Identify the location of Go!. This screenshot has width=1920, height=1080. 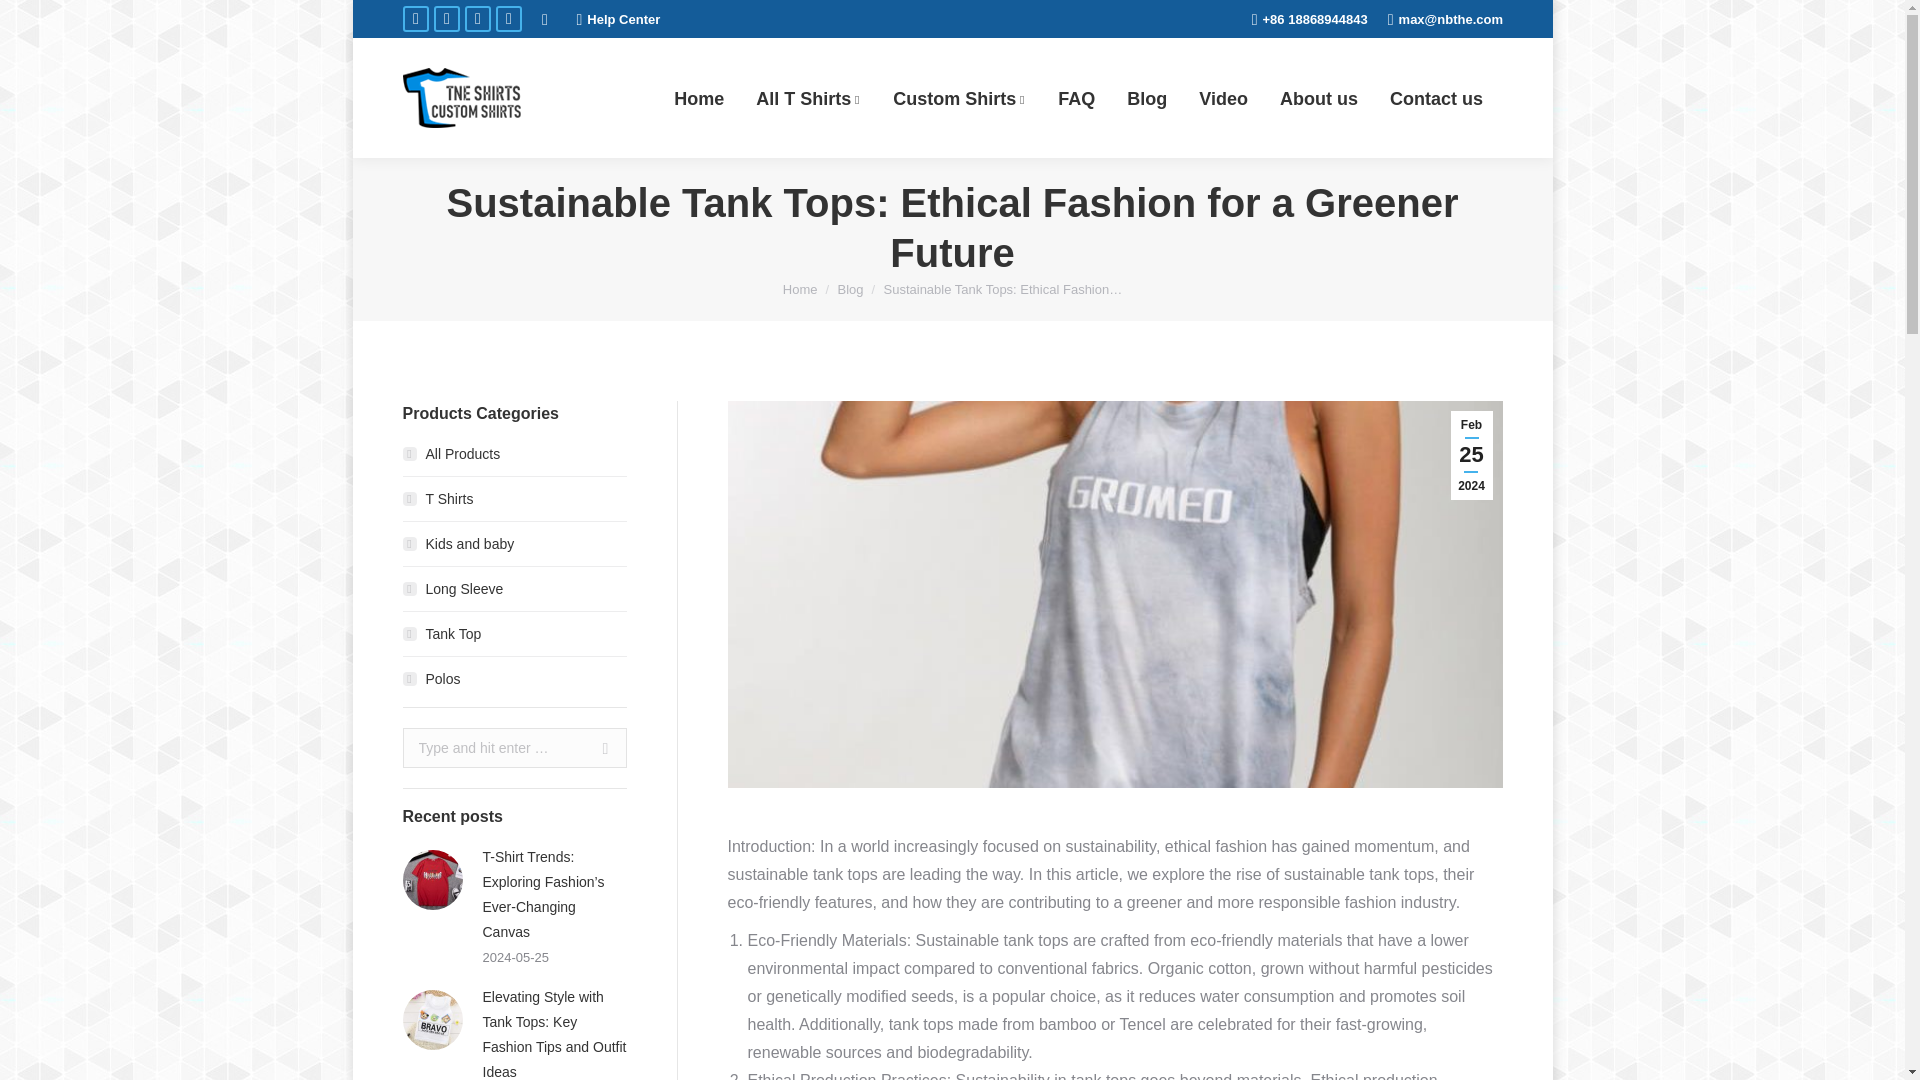
(30, 20).